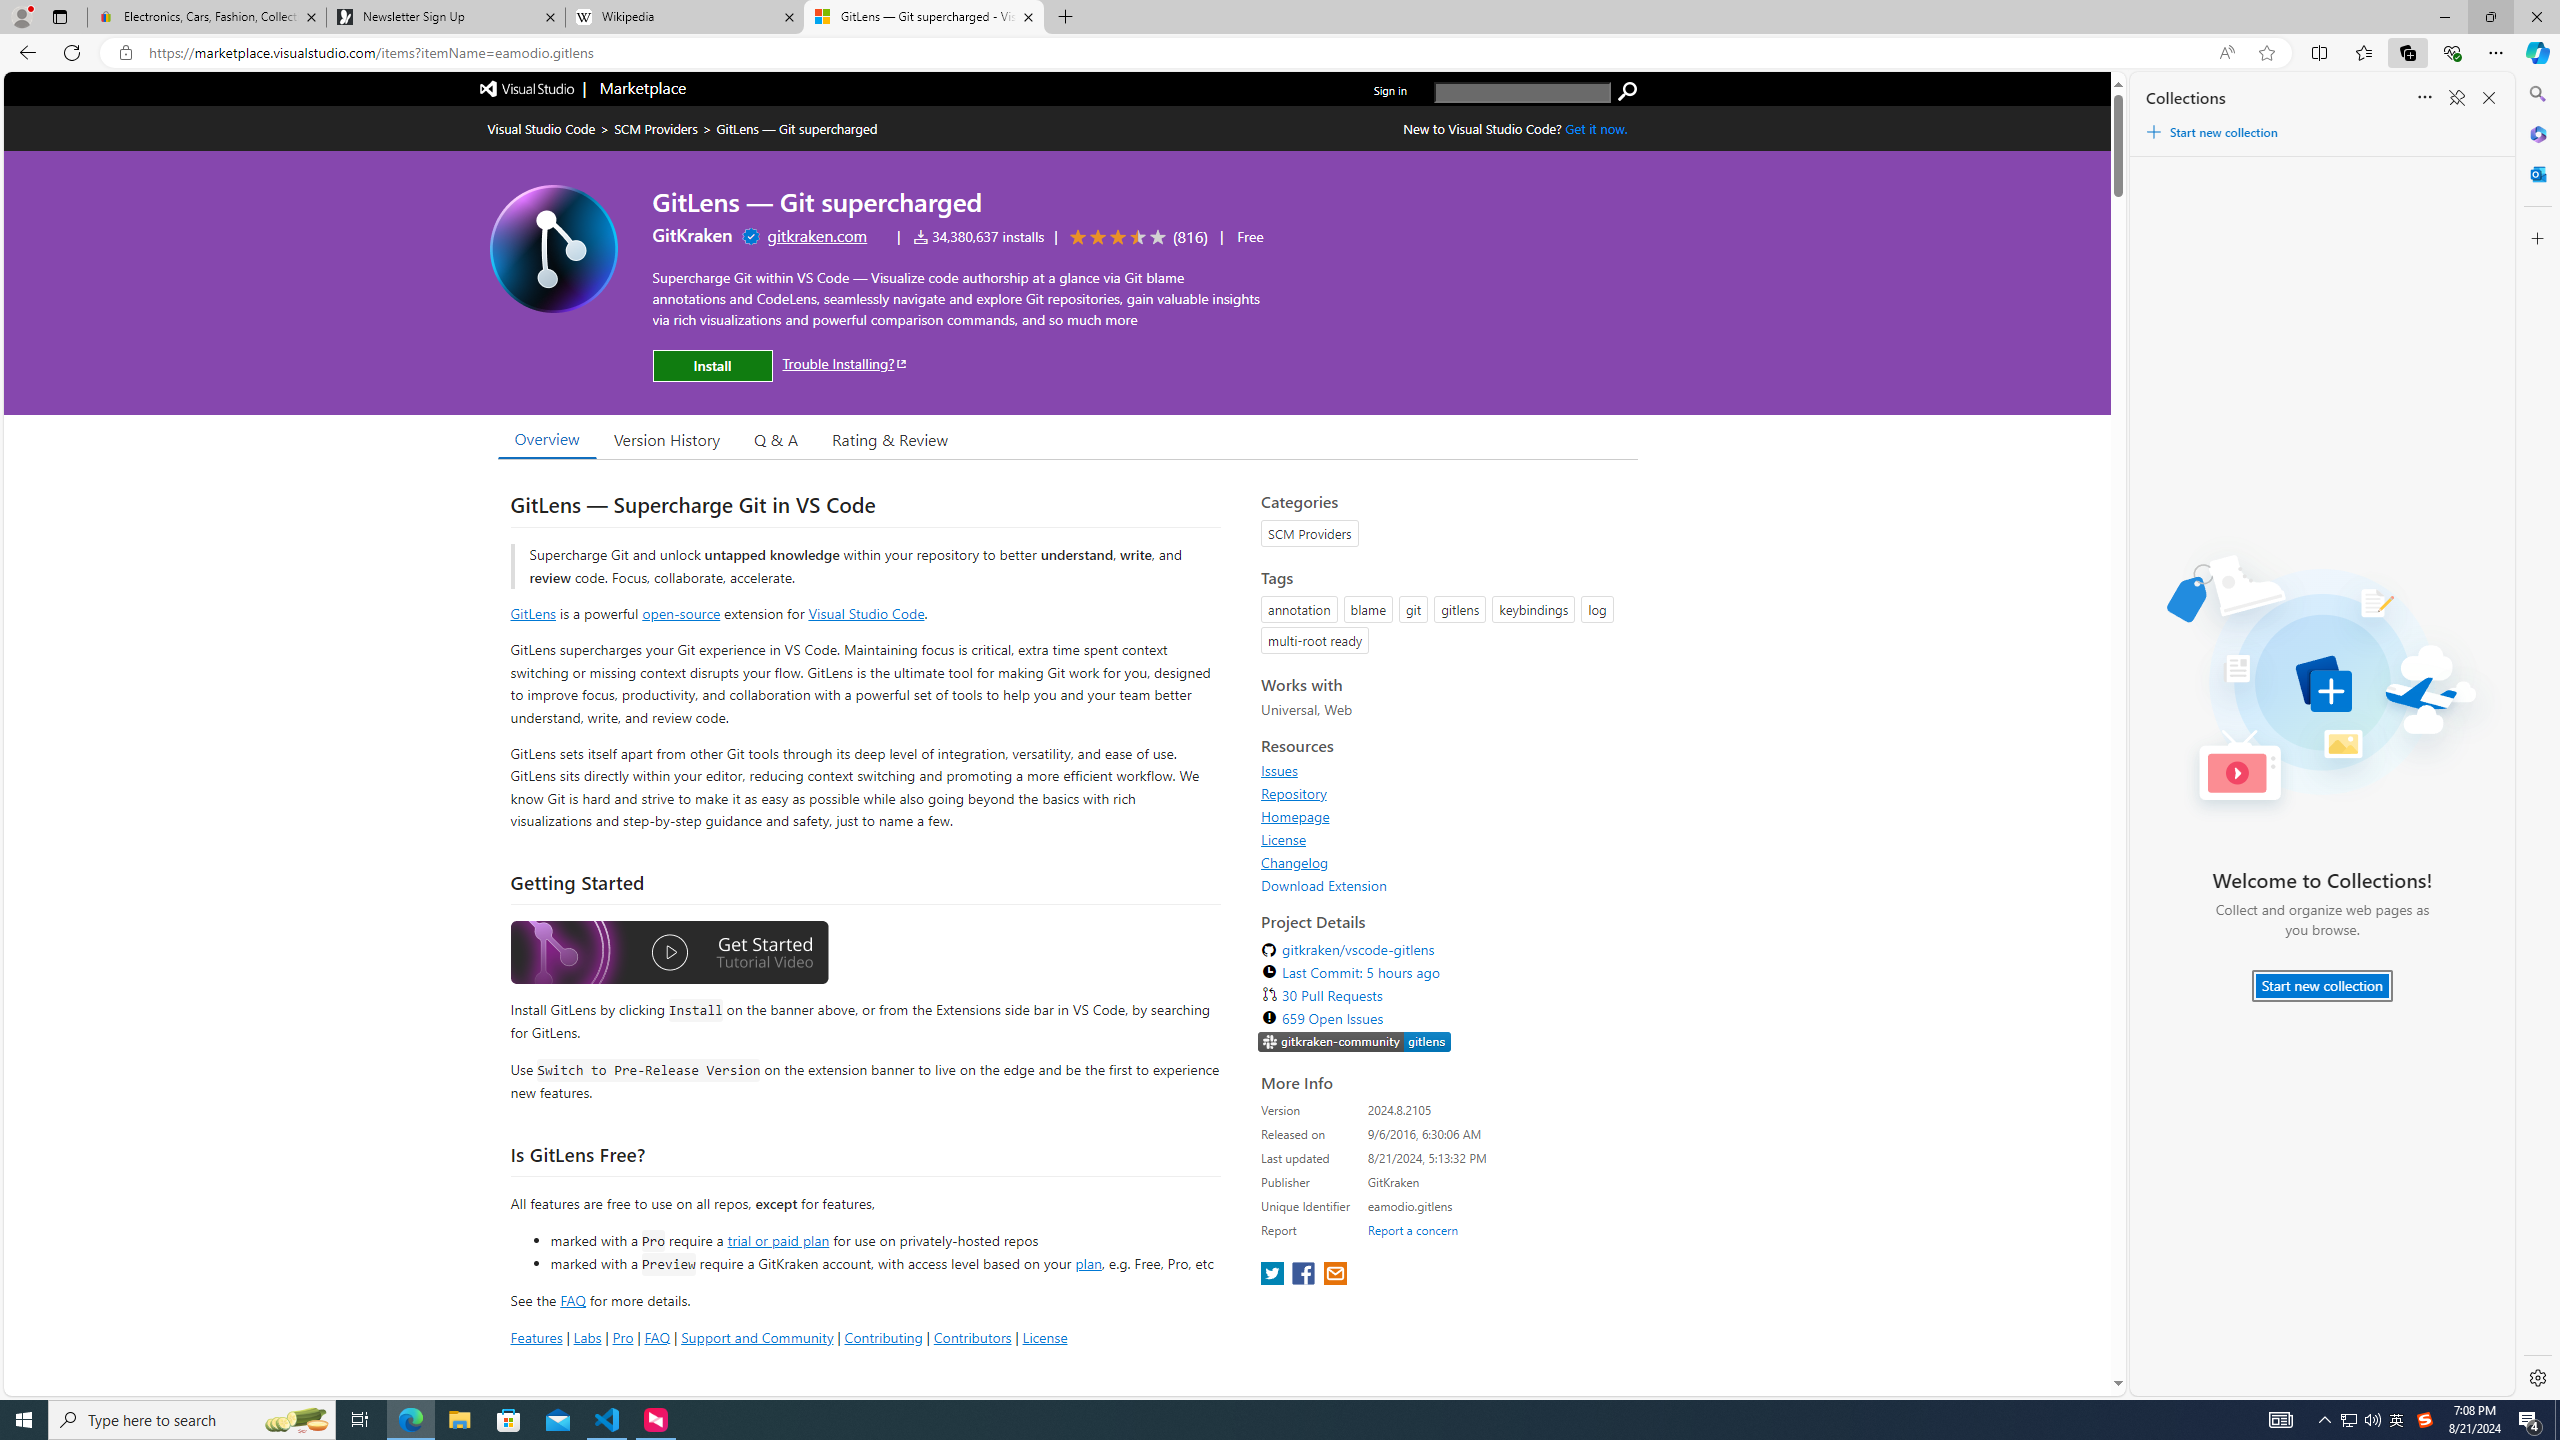 This screenshot has height=1440, width=2560. What do you see at coordinates (776, 439) in the screenshot?
I see `Q & A` at bounding box center [776, 439].